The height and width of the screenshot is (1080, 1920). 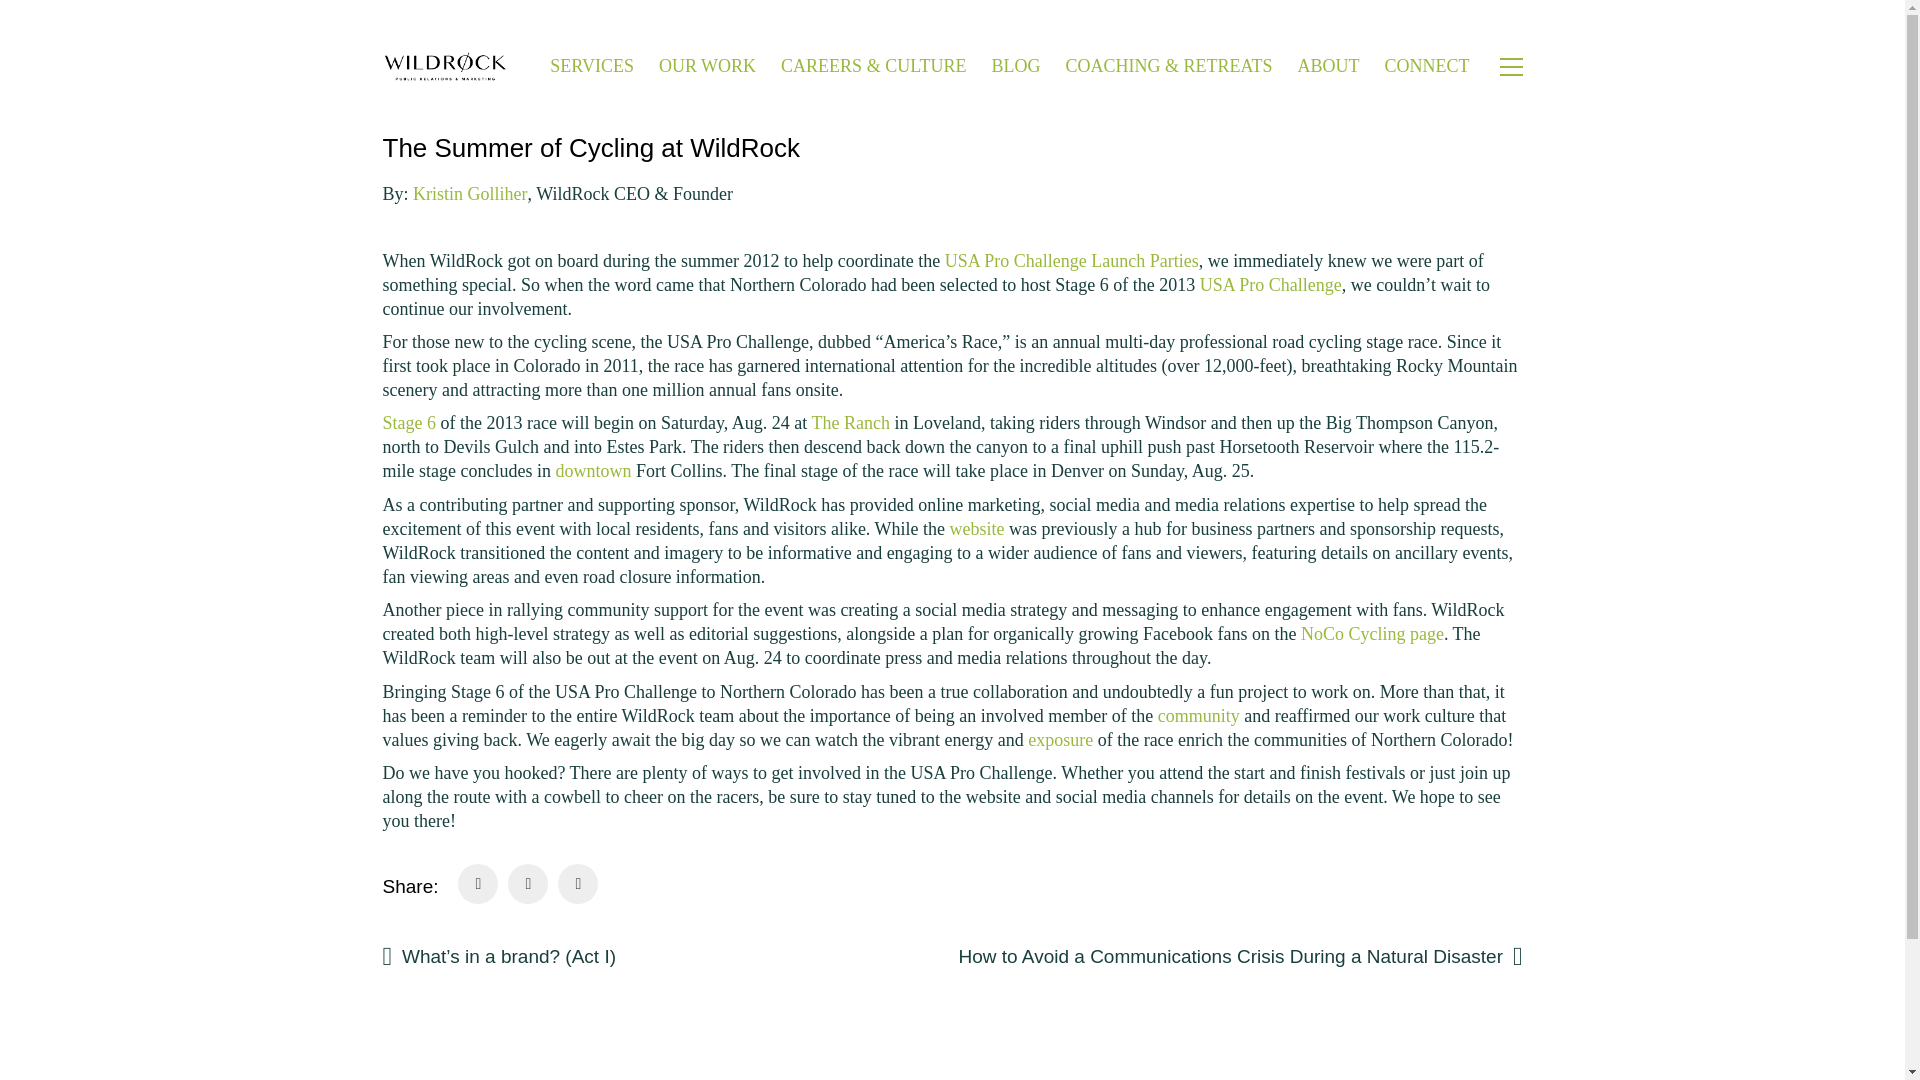 What do you see at coordinates (591, 66) in the screenshot?
I see `SERVICES` at bounding box center [591, 66].